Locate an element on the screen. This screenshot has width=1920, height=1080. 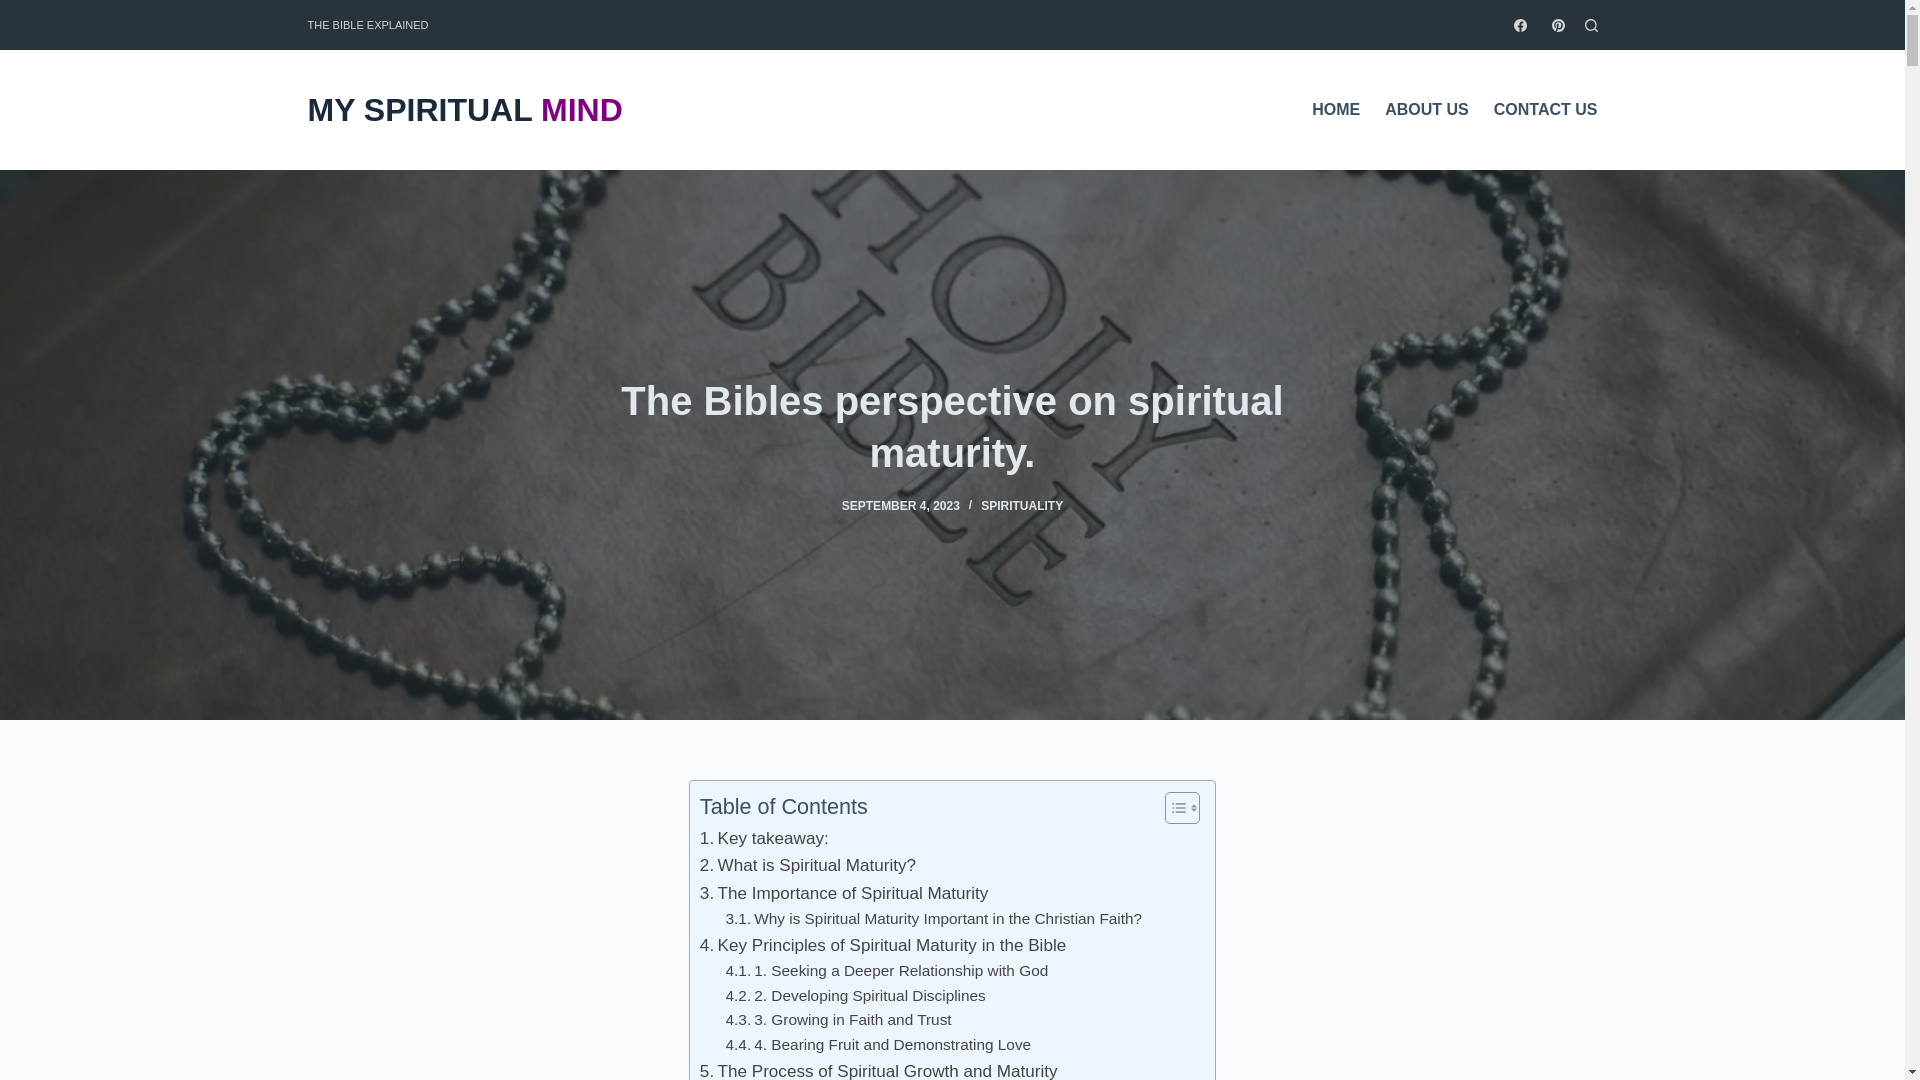
3. Growing in Faith and Trust is located at coordinates (838, 1020).